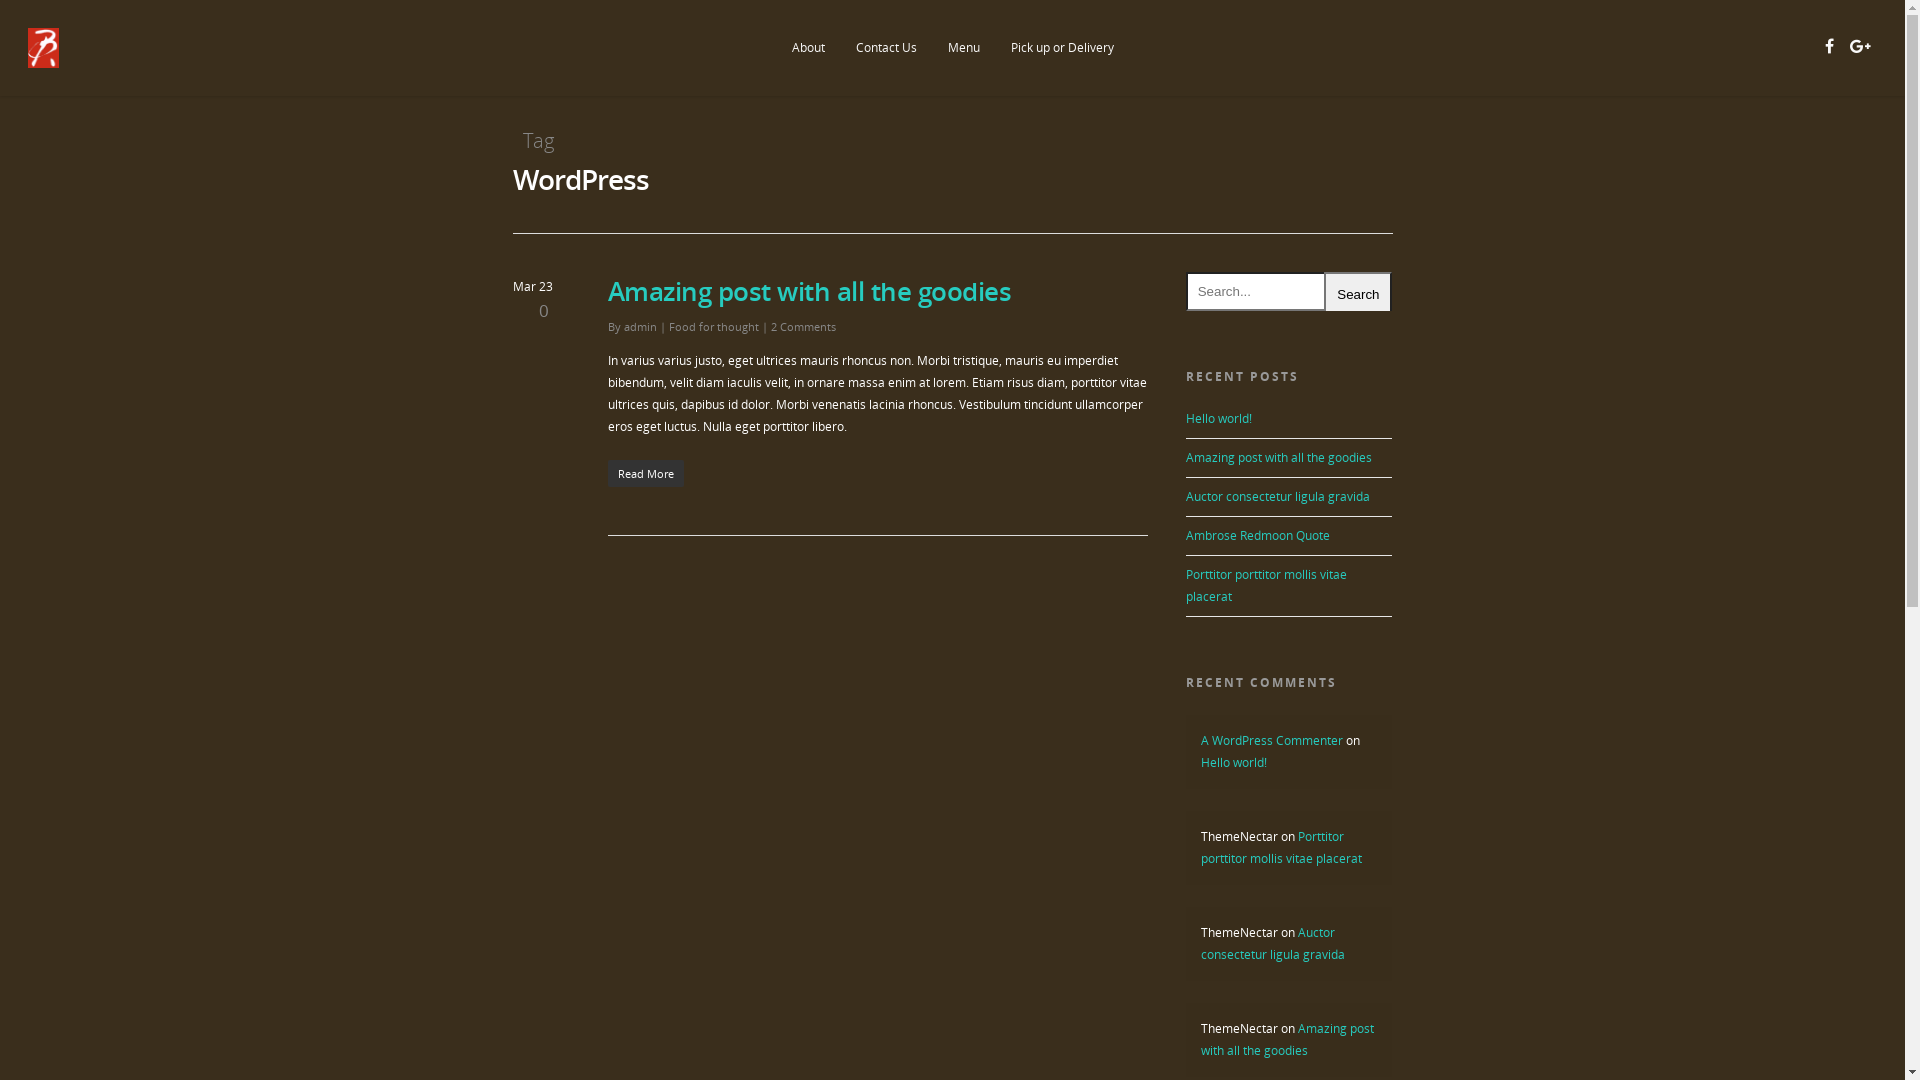  Describe the element at coordinates (713, 326) in the screenshot. I see `Food for thought` at that location.